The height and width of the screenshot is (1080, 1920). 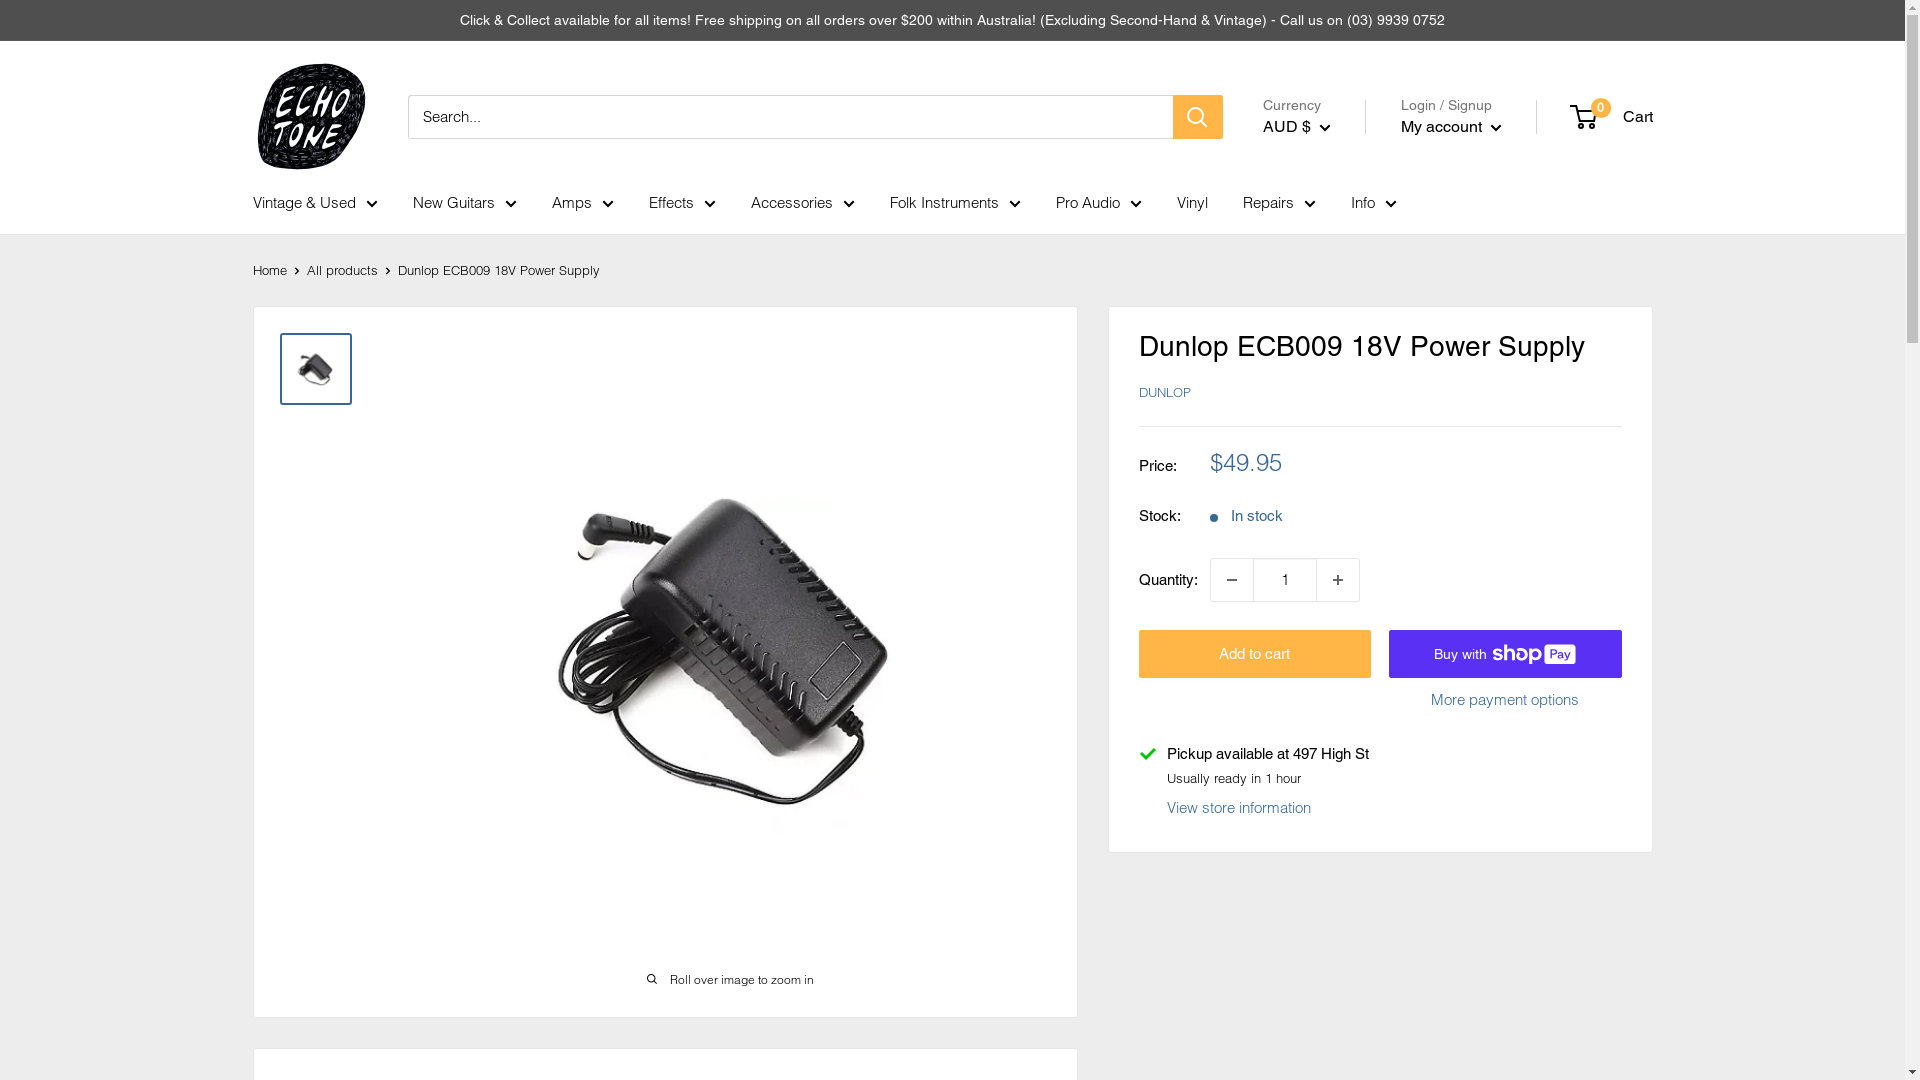 I want to click on ANG, so click(x=1325, y=464).